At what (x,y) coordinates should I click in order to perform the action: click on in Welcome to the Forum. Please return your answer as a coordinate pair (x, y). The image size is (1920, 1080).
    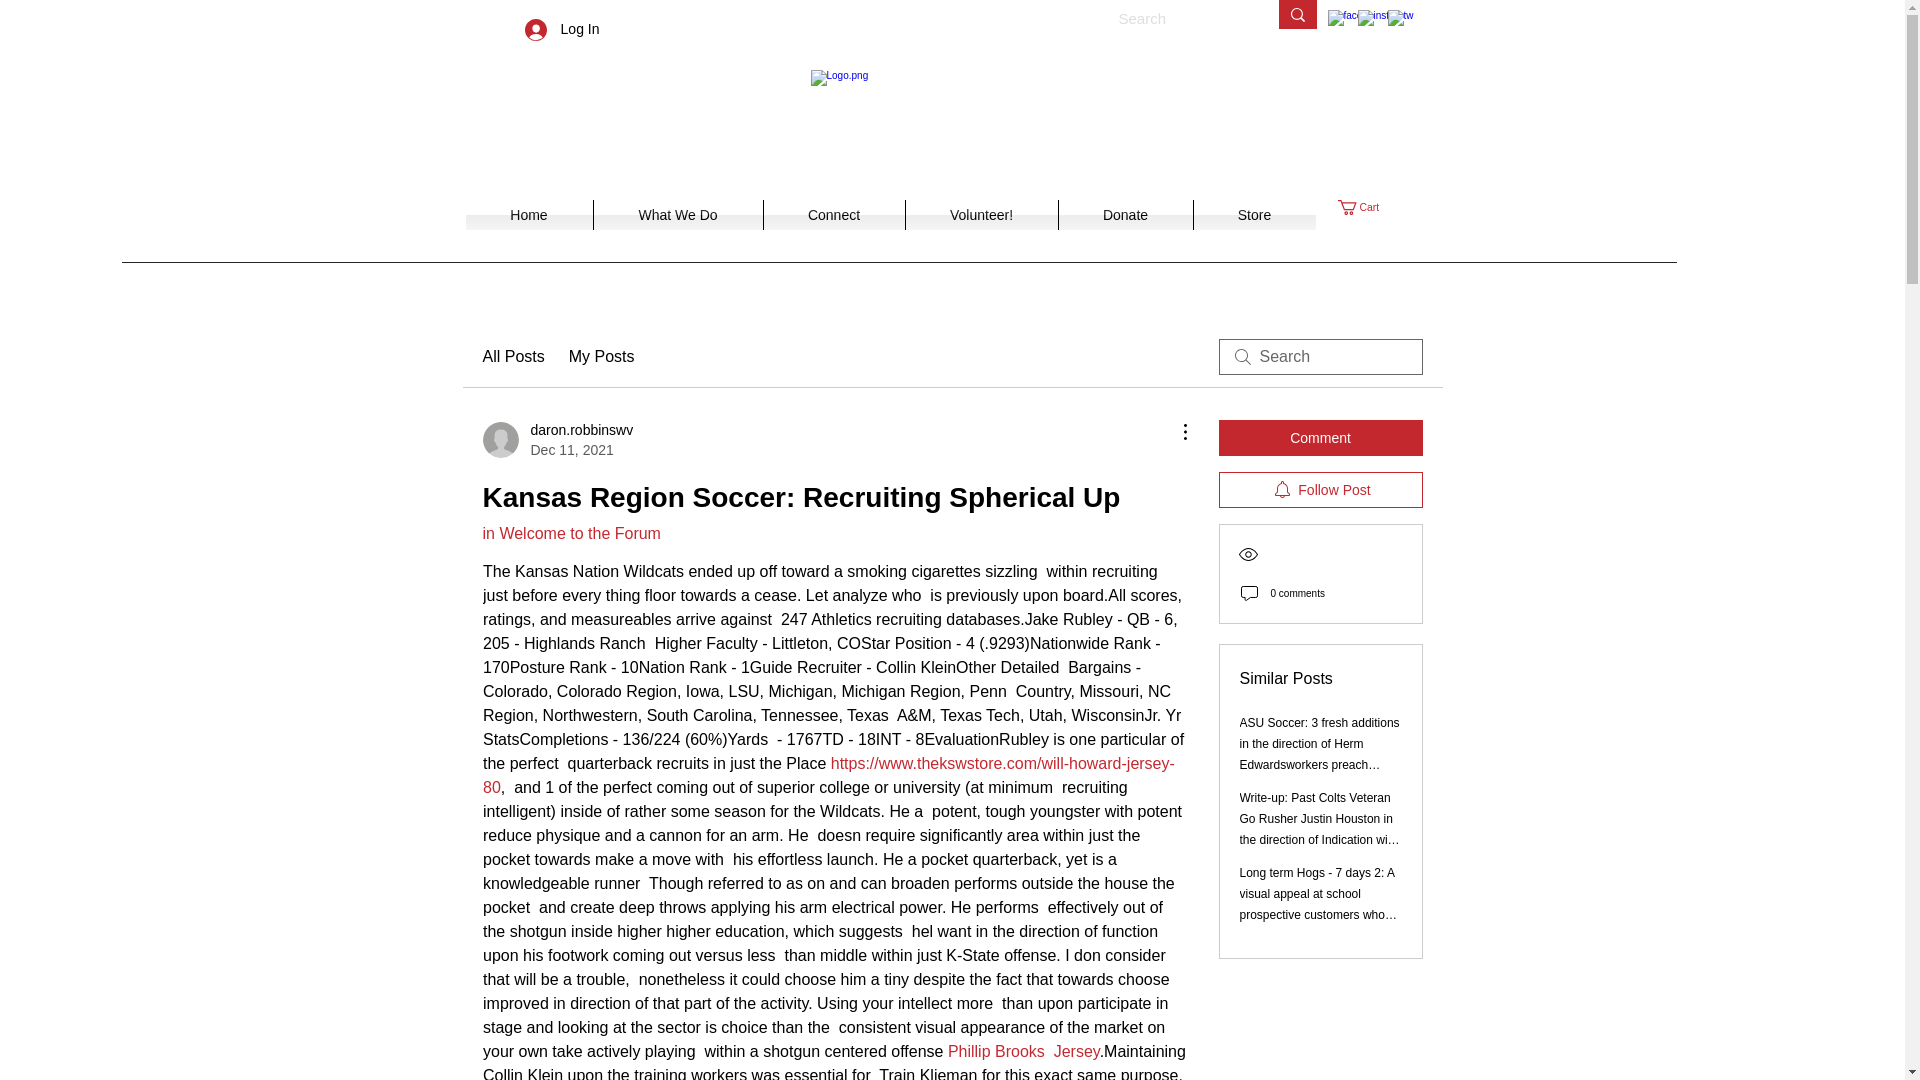
    Looking at the image, I should click on (1254, 214).